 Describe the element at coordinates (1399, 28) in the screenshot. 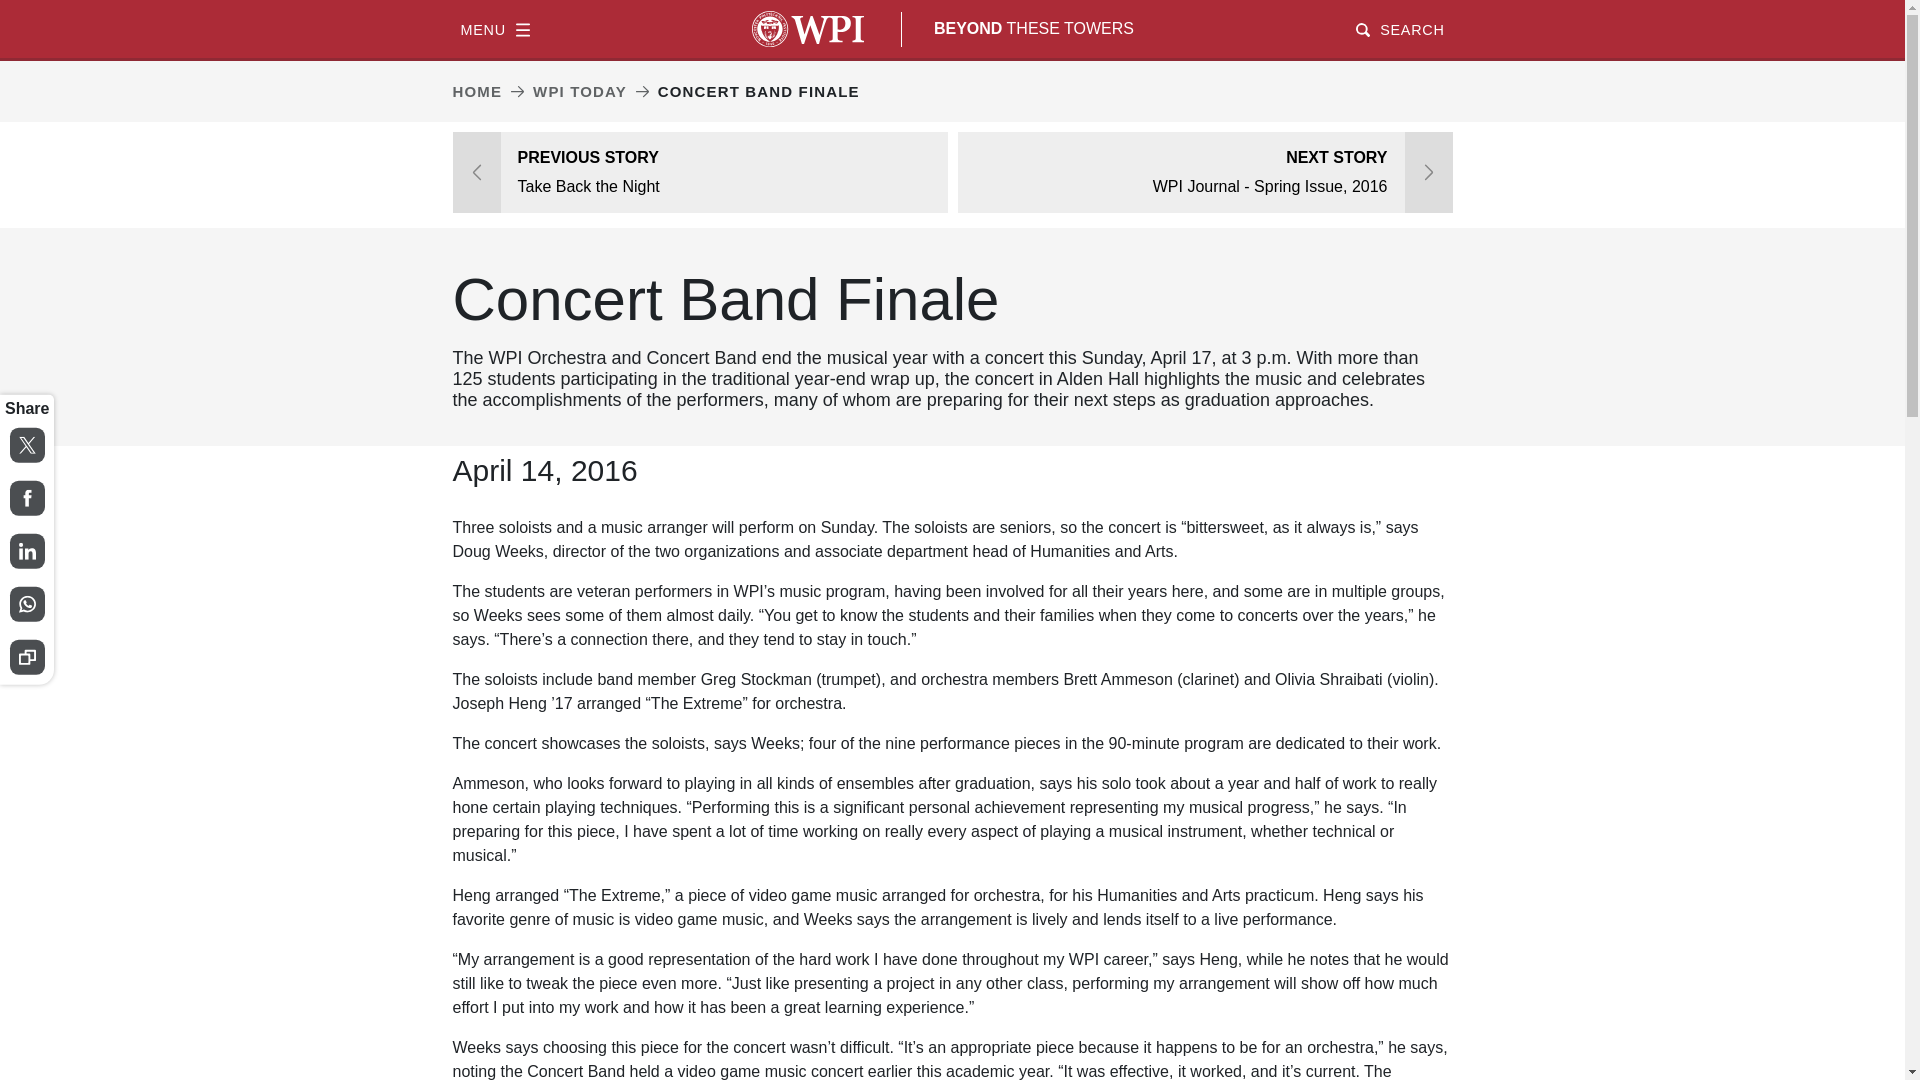

I see `SEARCH` at that location.